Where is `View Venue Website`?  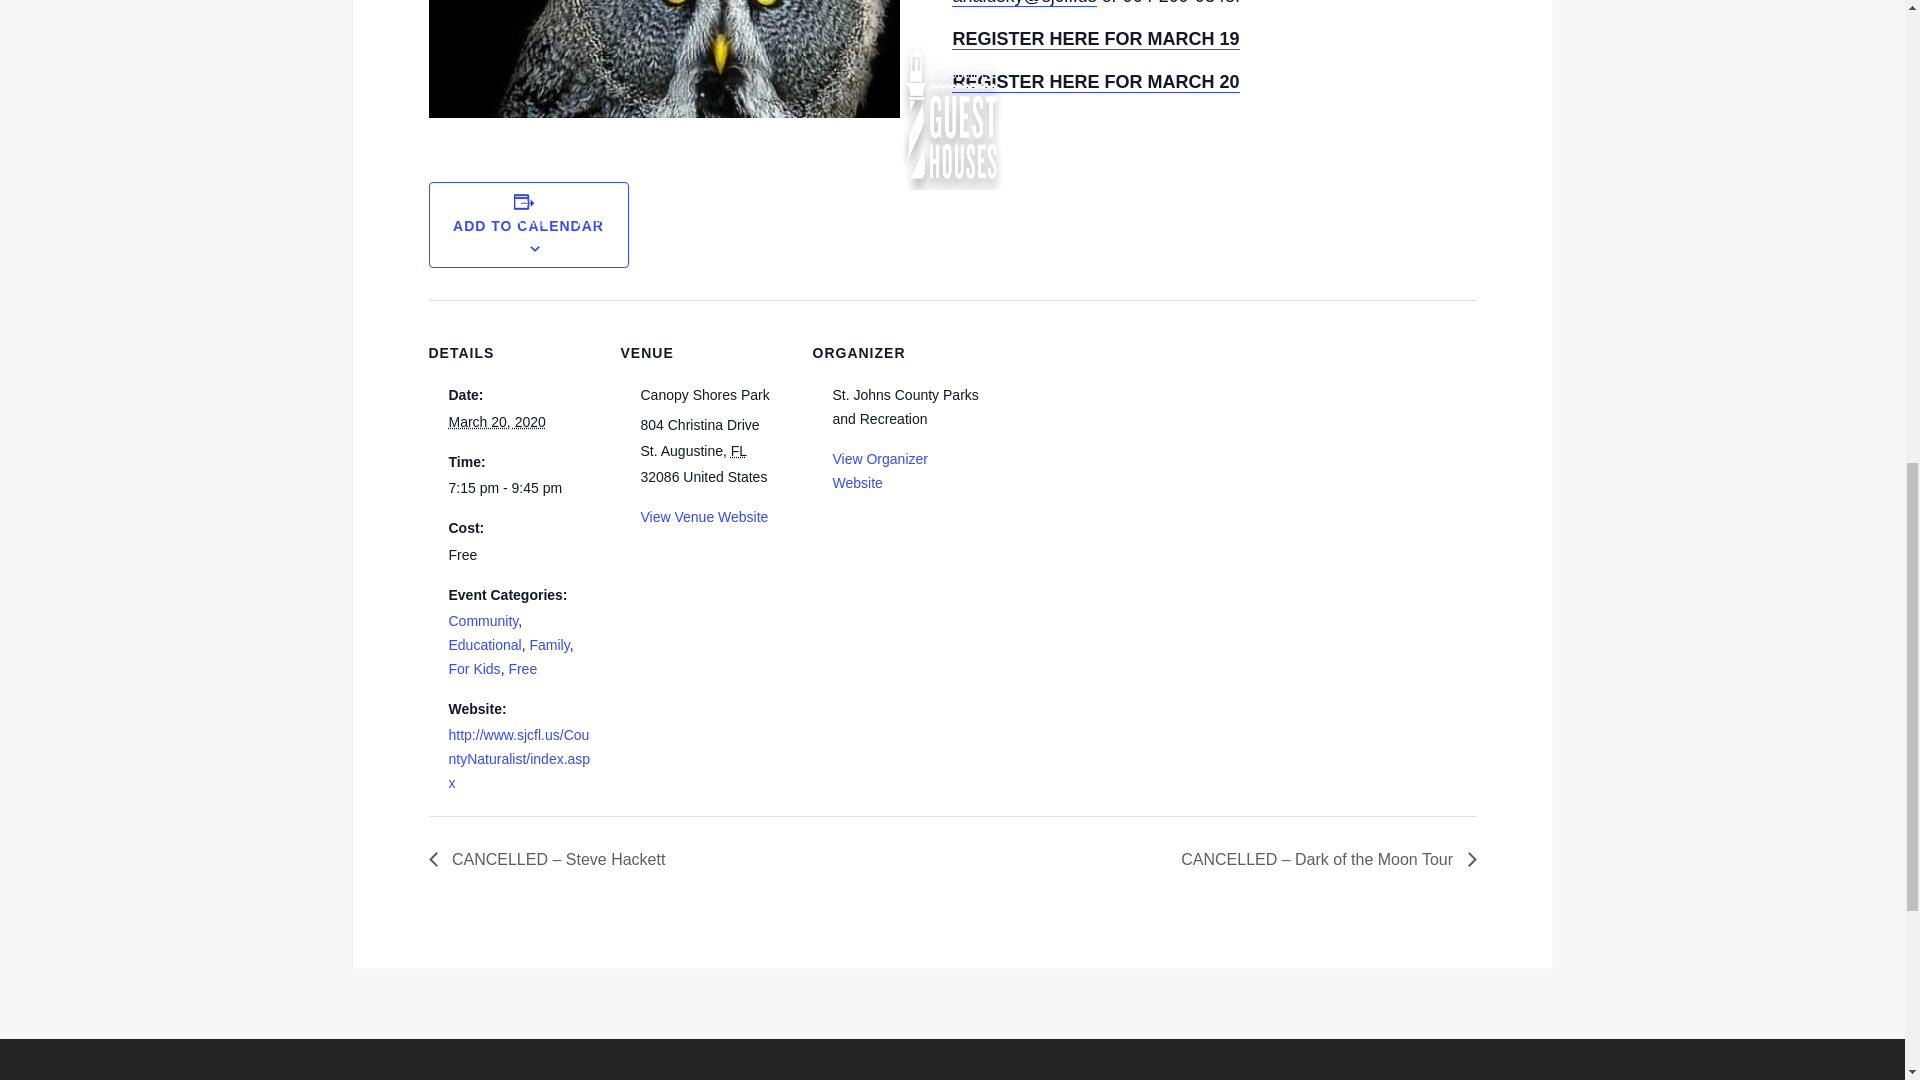 View Venue Website is located at coordinates (704, 516).